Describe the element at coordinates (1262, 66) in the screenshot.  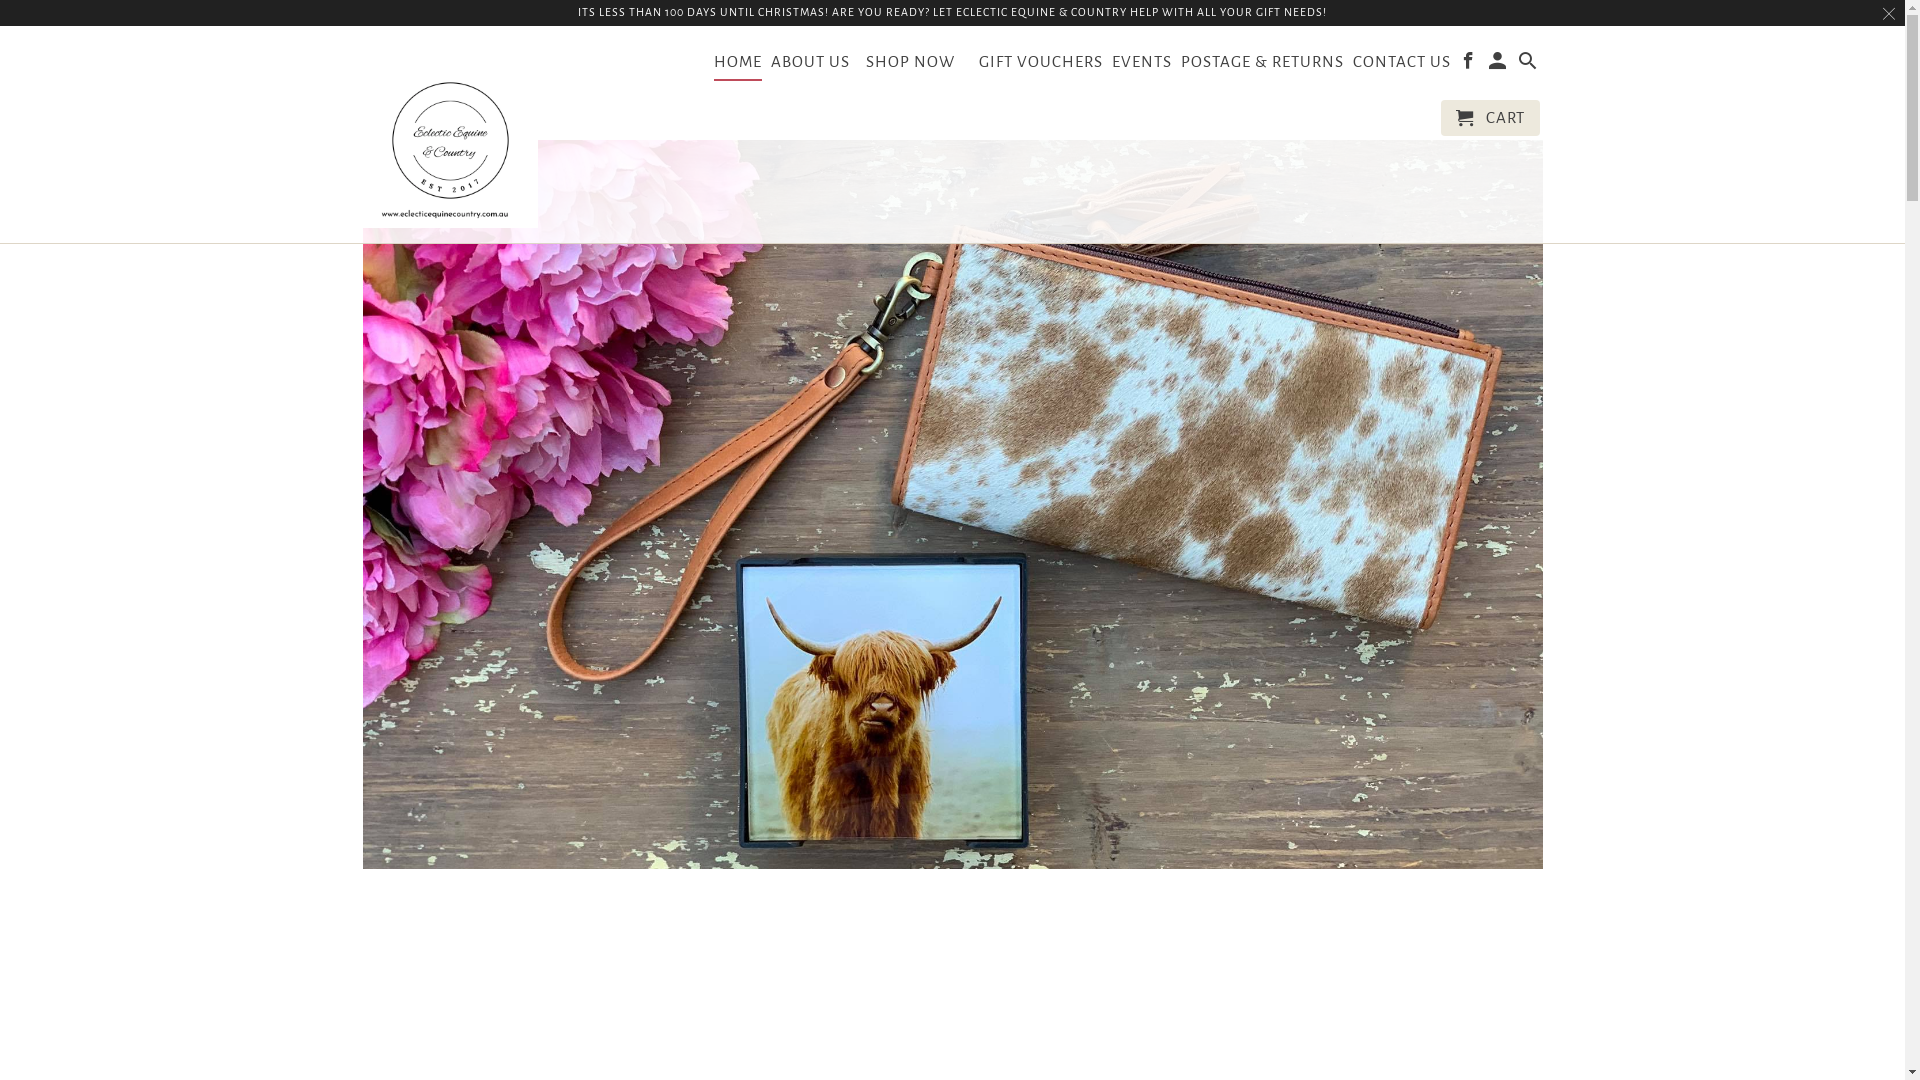
I see `POSTAGE & RETURNS` at that location.